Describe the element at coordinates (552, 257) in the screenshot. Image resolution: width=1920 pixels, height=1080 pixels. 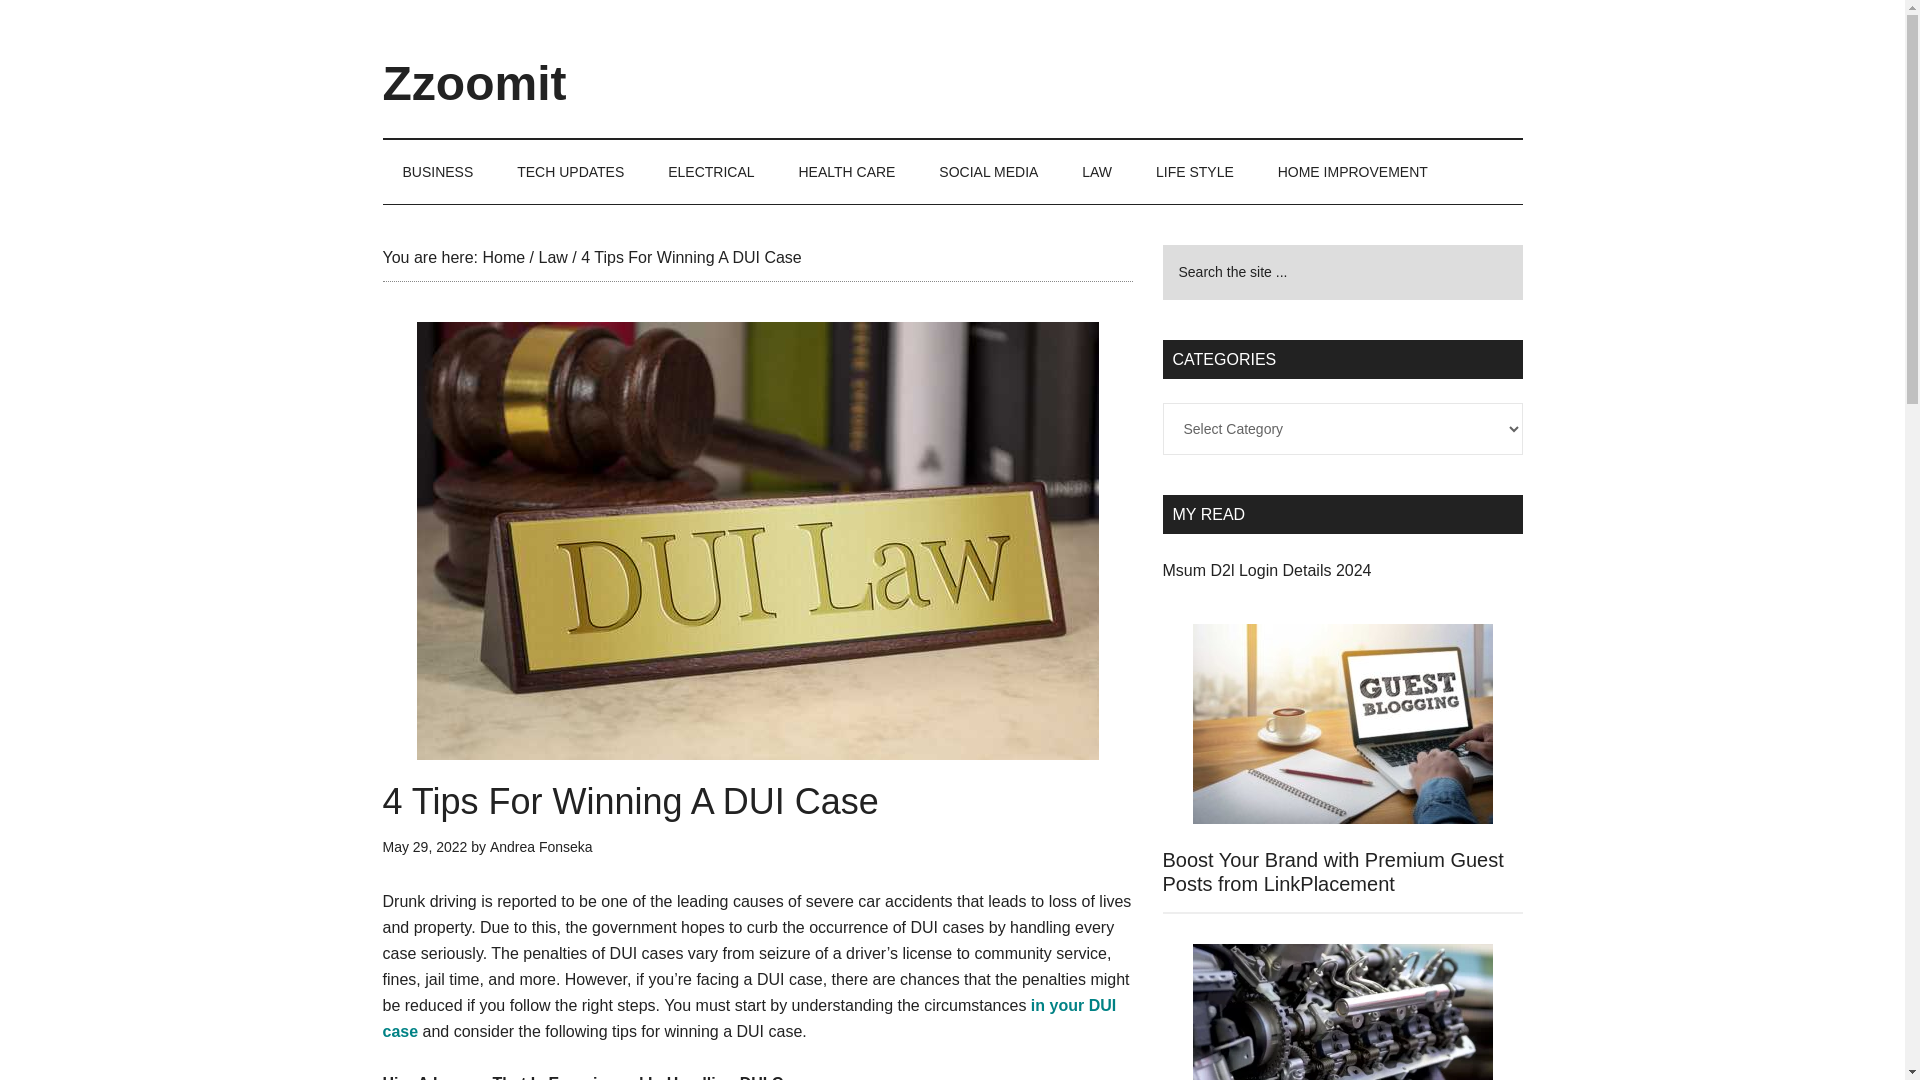
I see `Law` at that location.